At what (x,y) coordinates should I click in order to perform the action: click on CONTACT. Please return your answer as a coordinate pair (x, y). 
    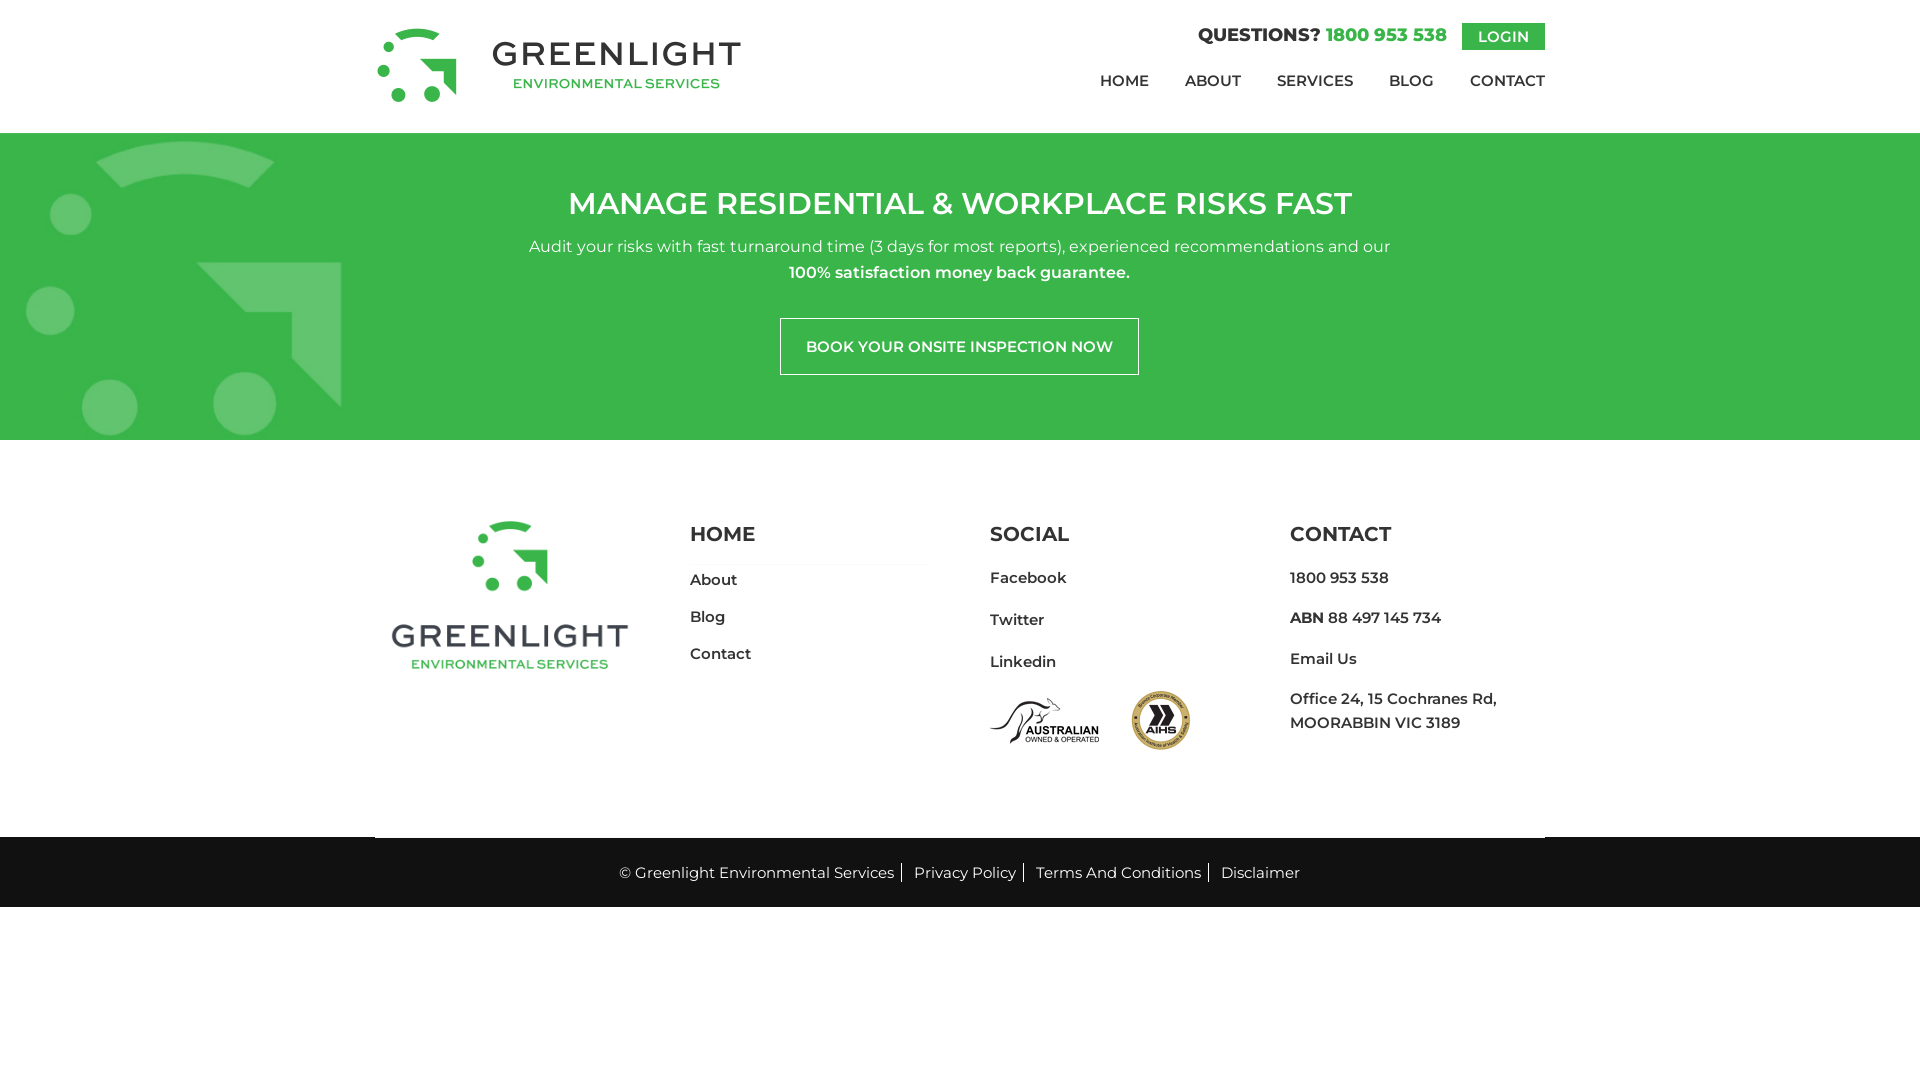
    Looking at the image, I should click on (1498, 80).